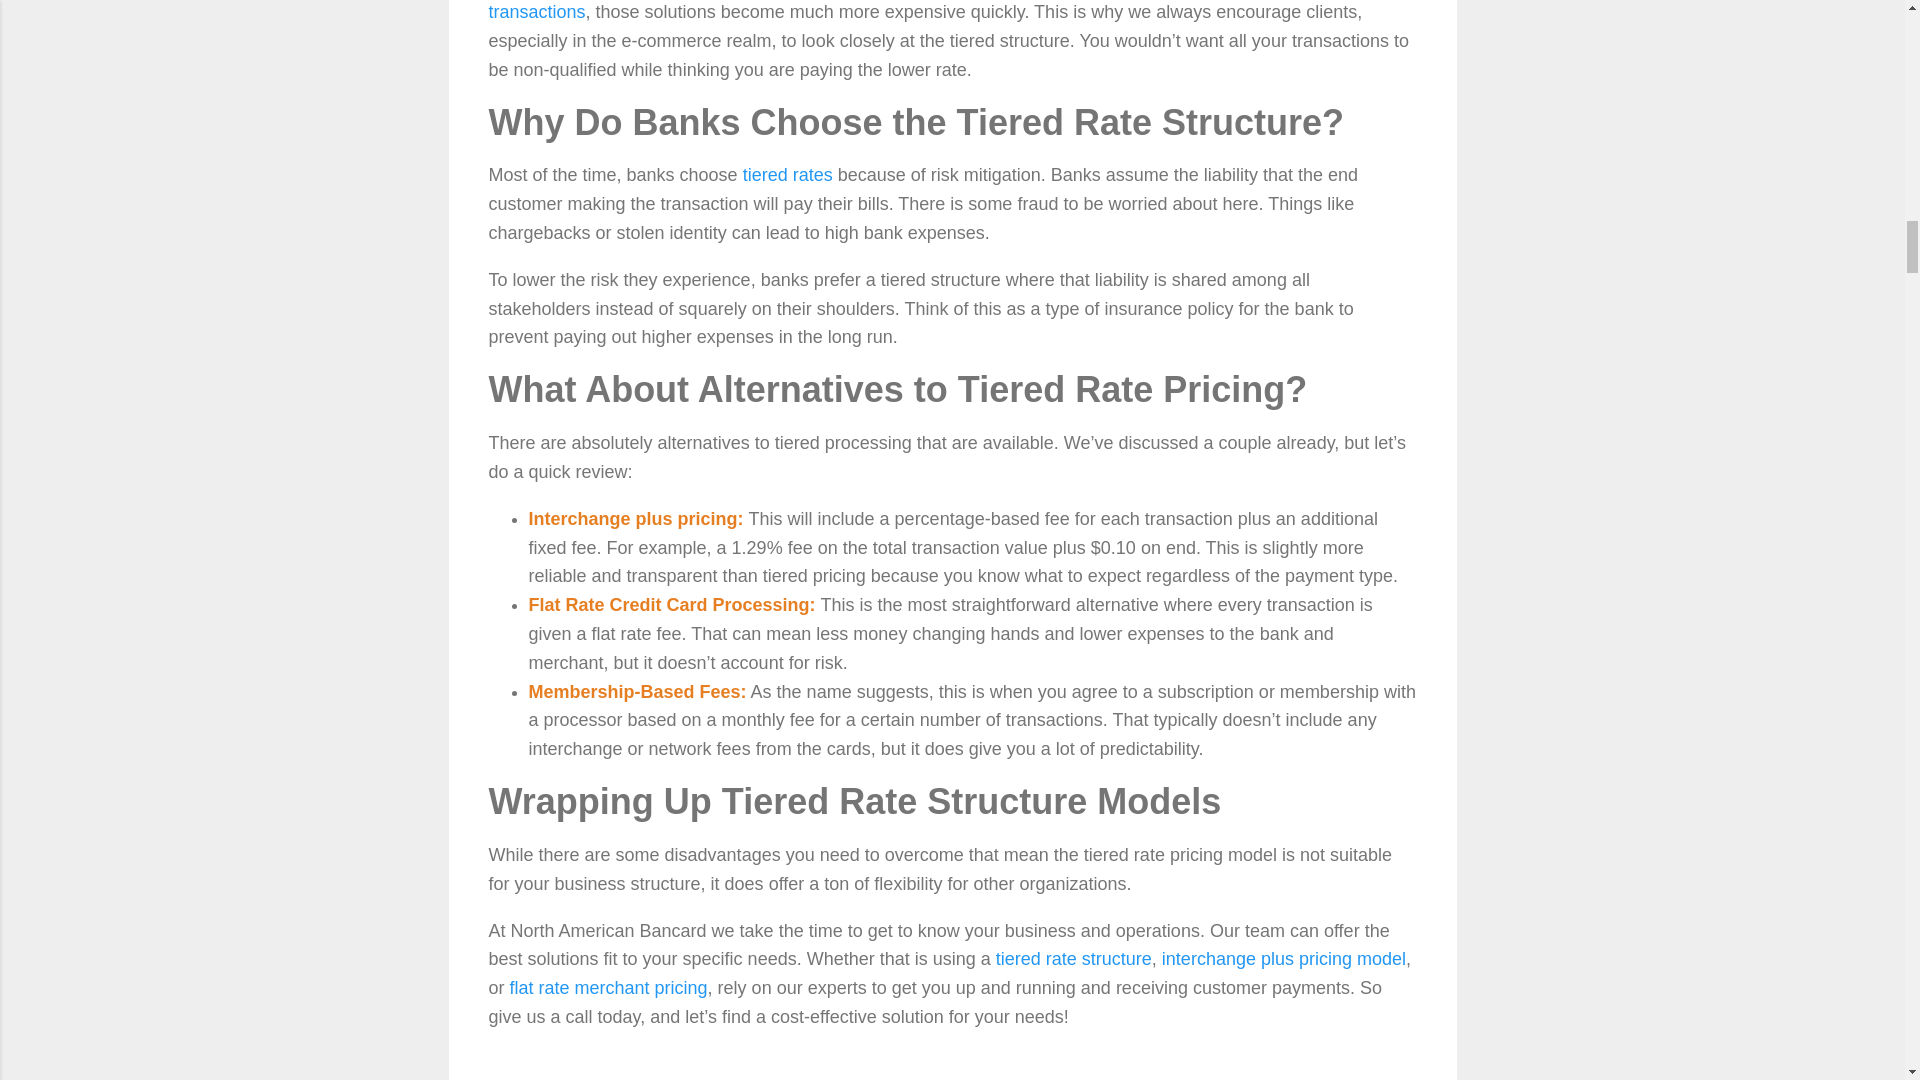  What do you see at coordinates (632, 518) in the screenshot?
I see `Interchange plus pricing` at bounding box center [632, 518].